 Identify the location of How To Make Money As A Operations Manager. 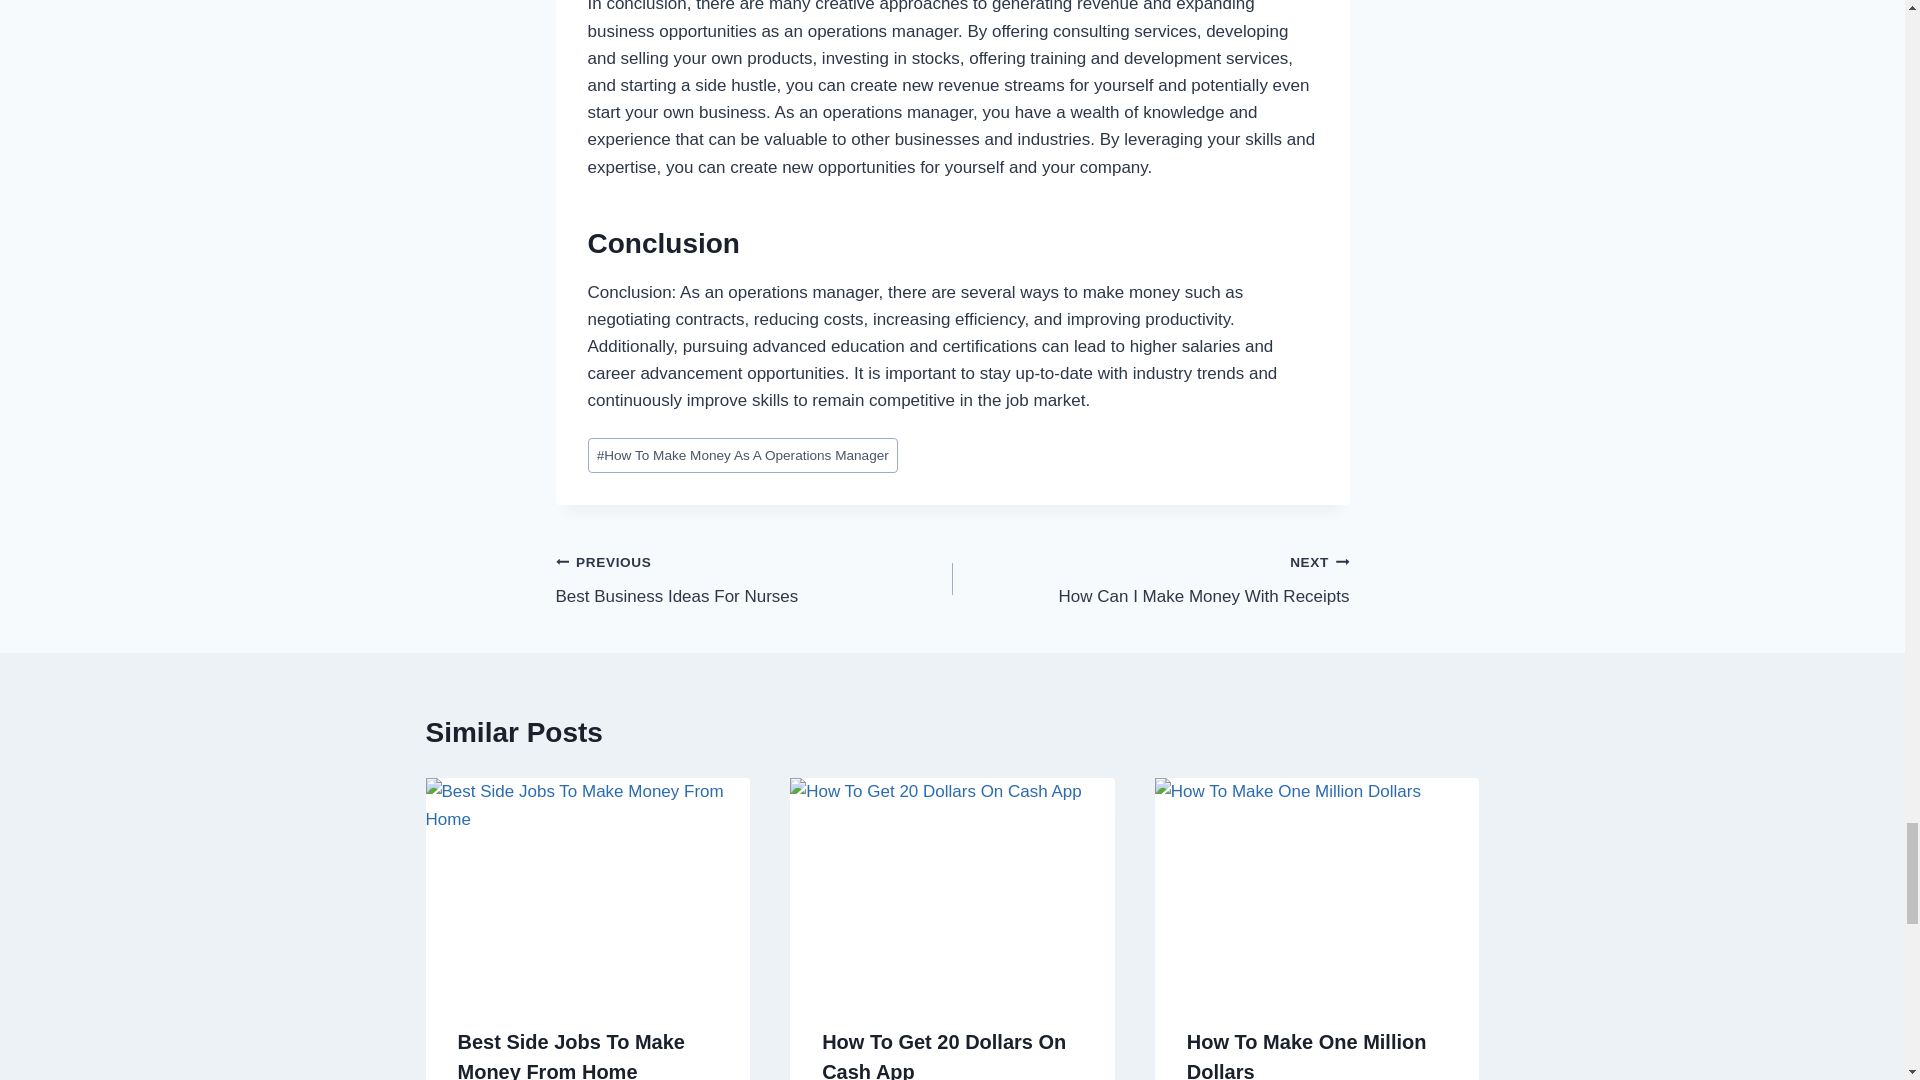
(572, 1056).